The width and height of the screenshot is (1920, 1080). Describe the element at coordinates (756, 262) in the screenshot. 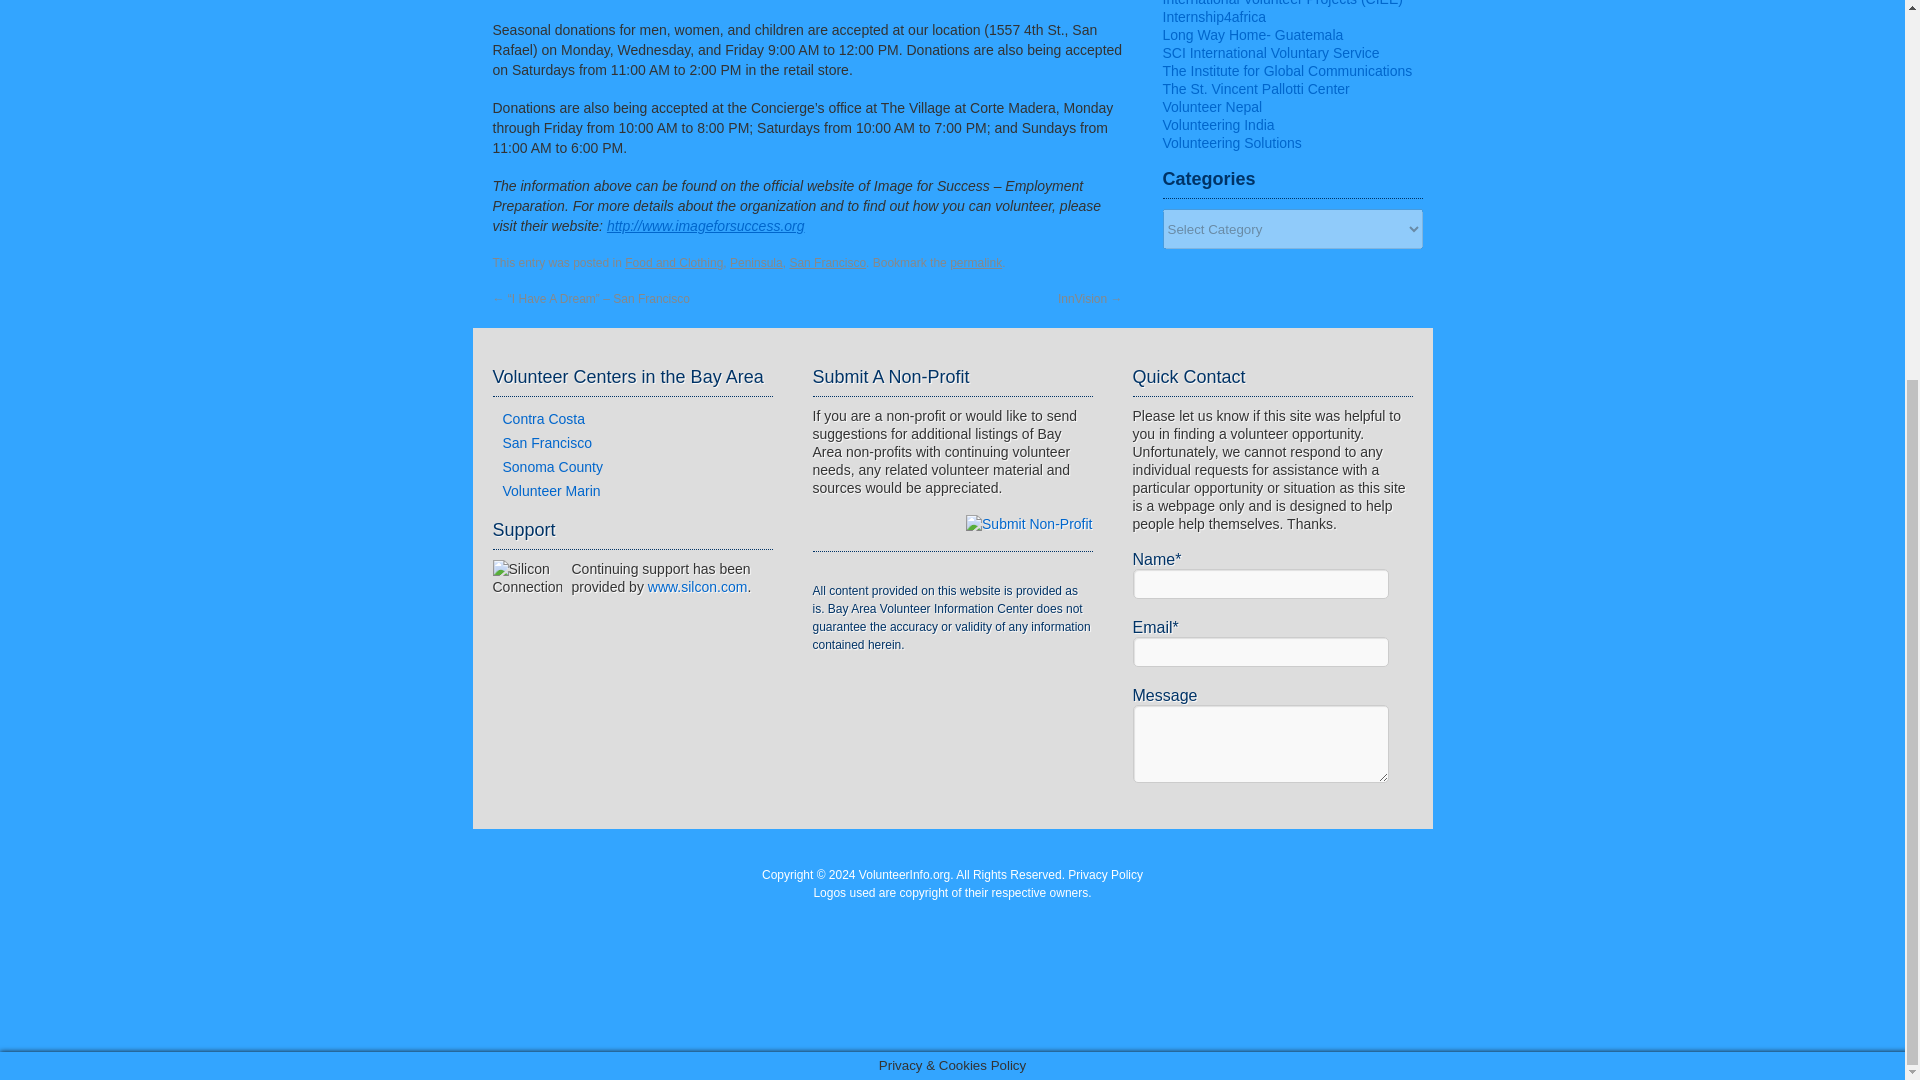

I see `Peninsula` at that location.